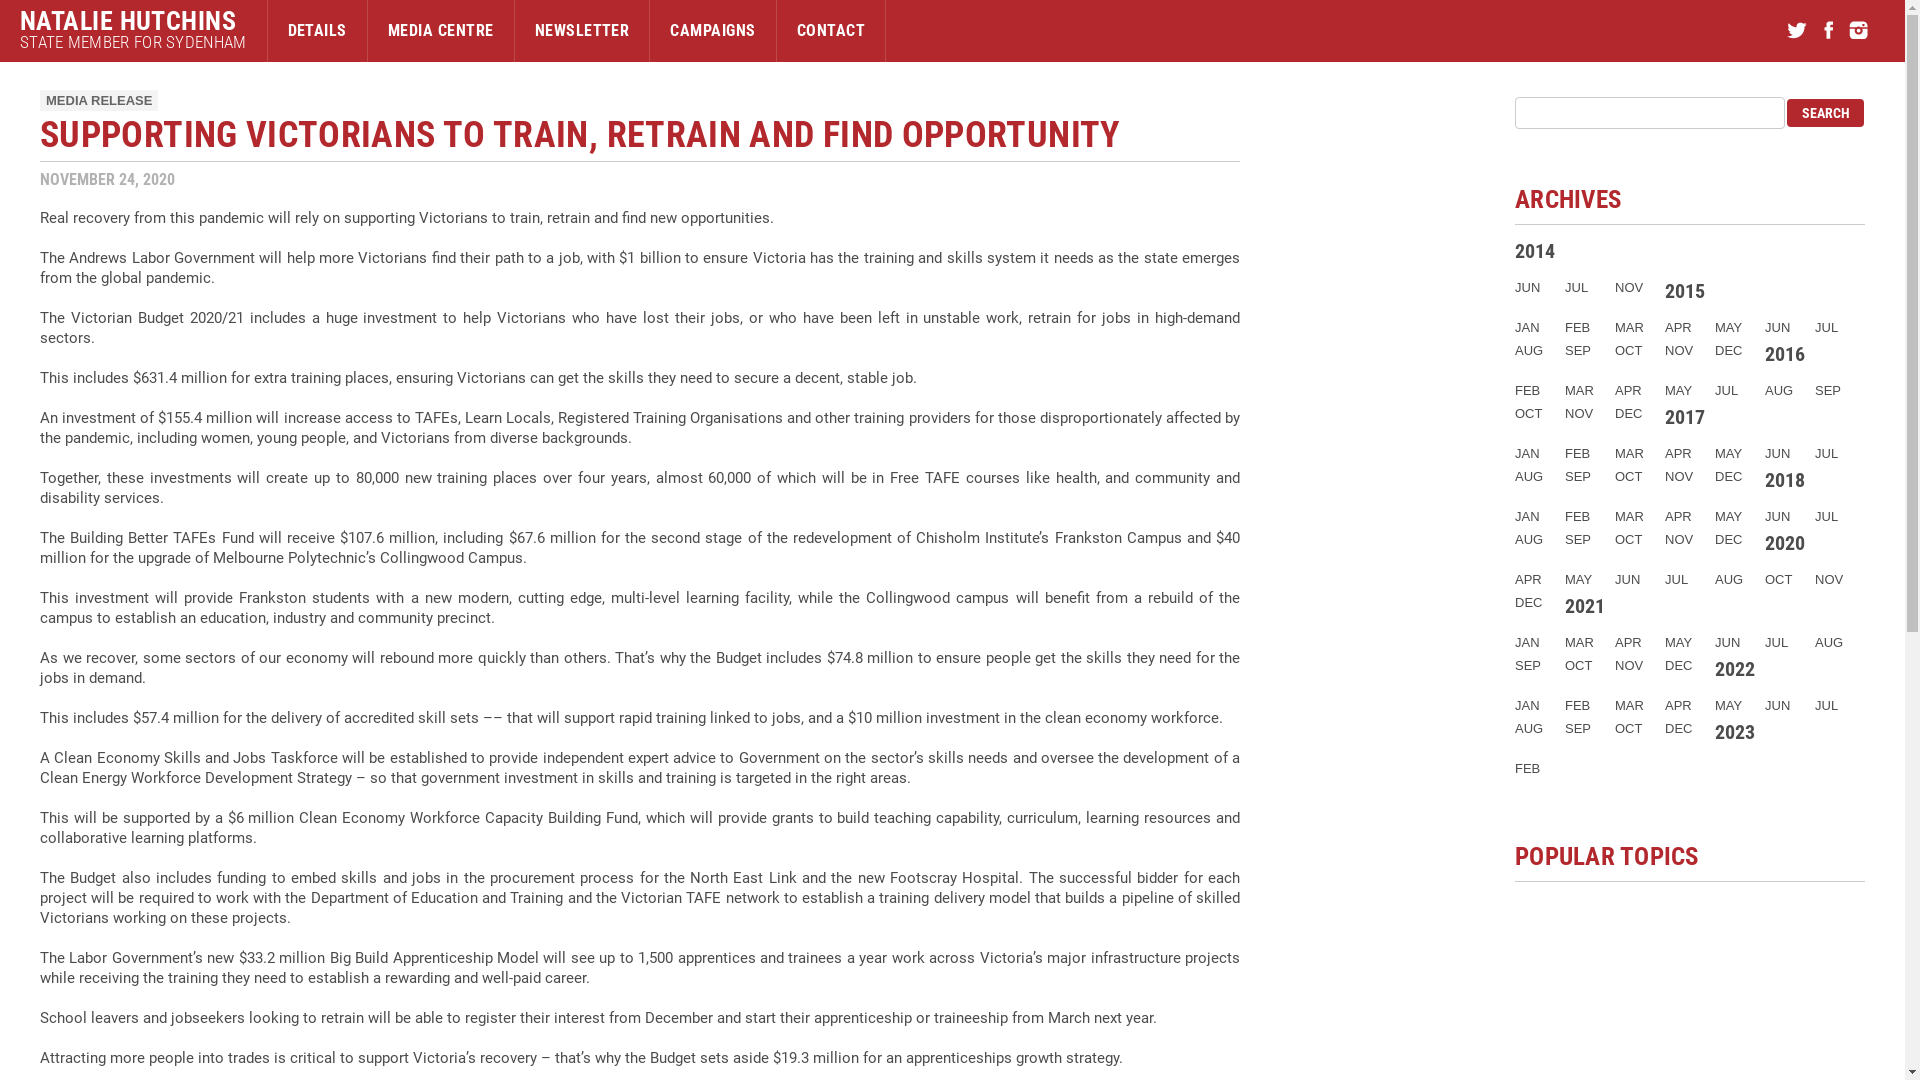 The height and width of the screenshot is (1080, 1920). What do you see at coordinates (1630, 328) in the screenshot?
I see `MAR` at bounding box center [1630, 328].